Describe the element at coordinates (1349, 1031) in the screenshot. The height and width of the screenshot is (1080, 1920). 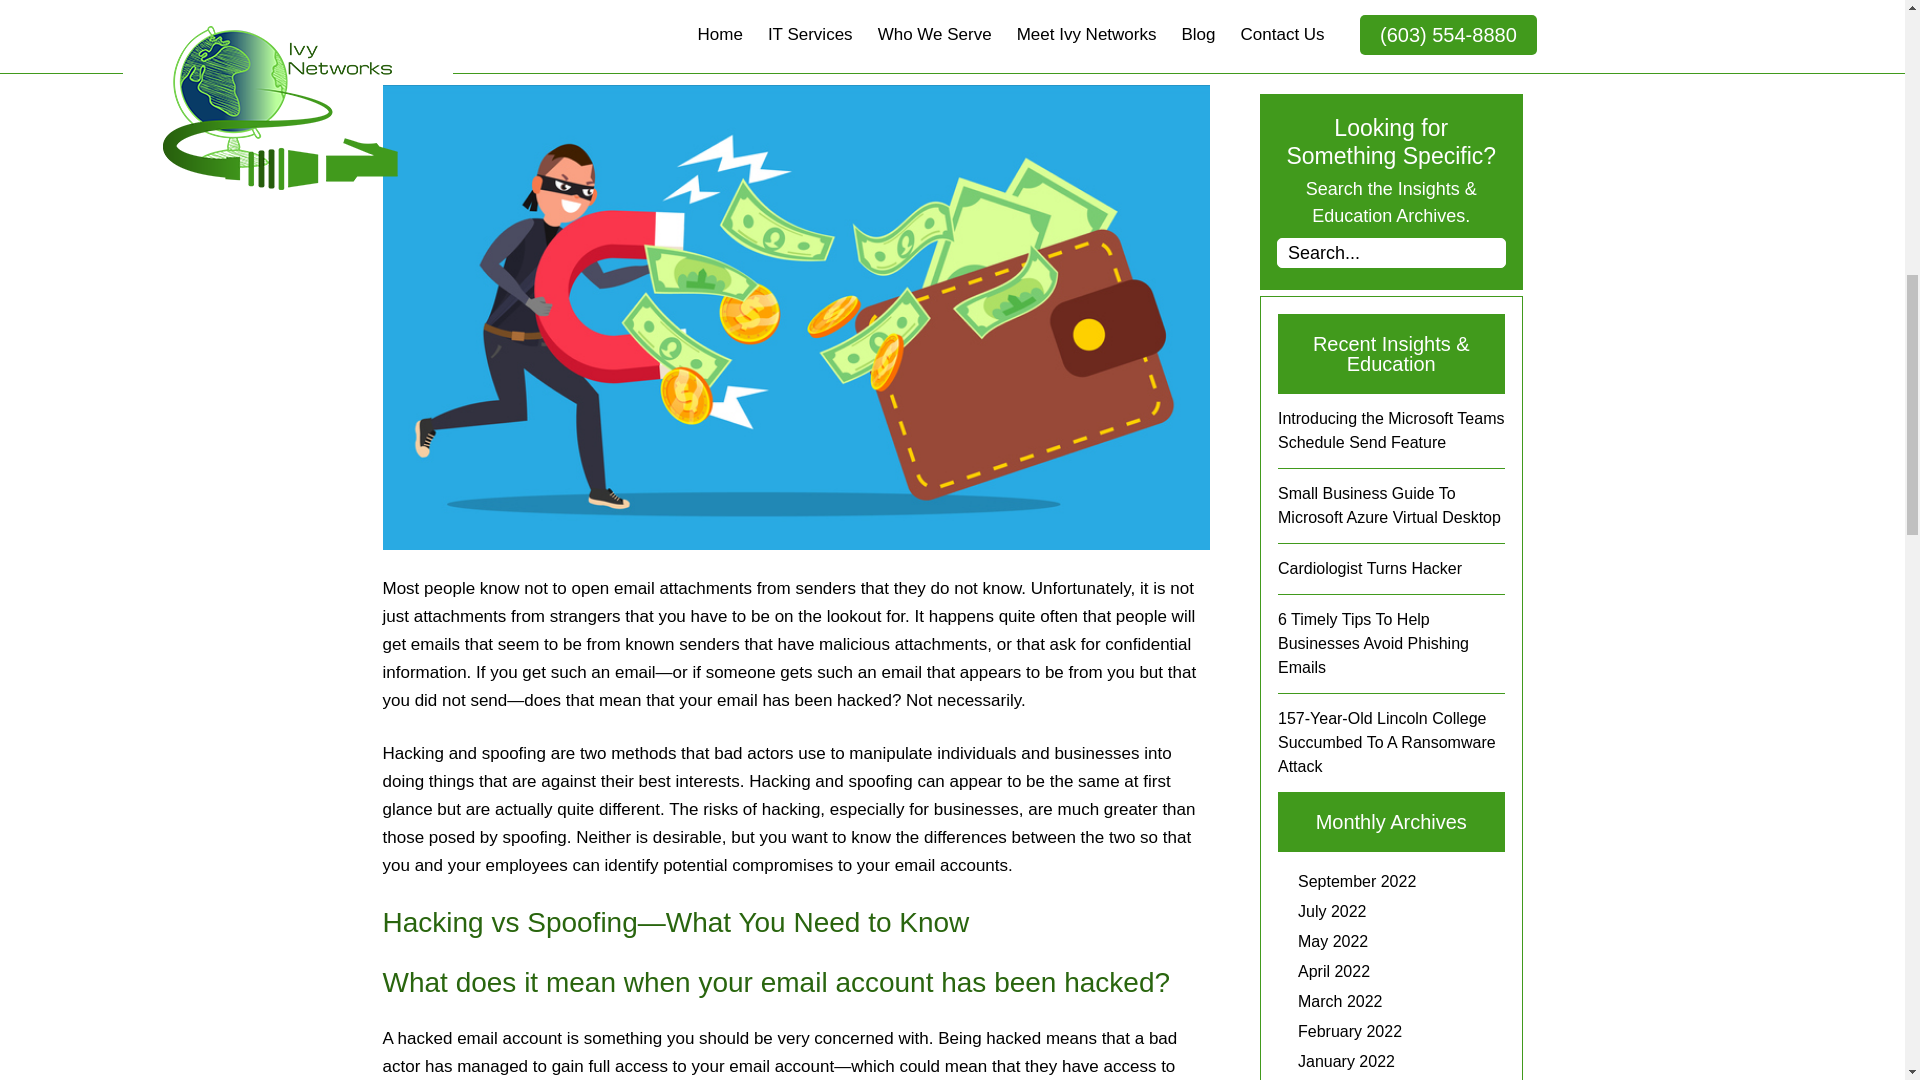
I see `February 2022` at that location.